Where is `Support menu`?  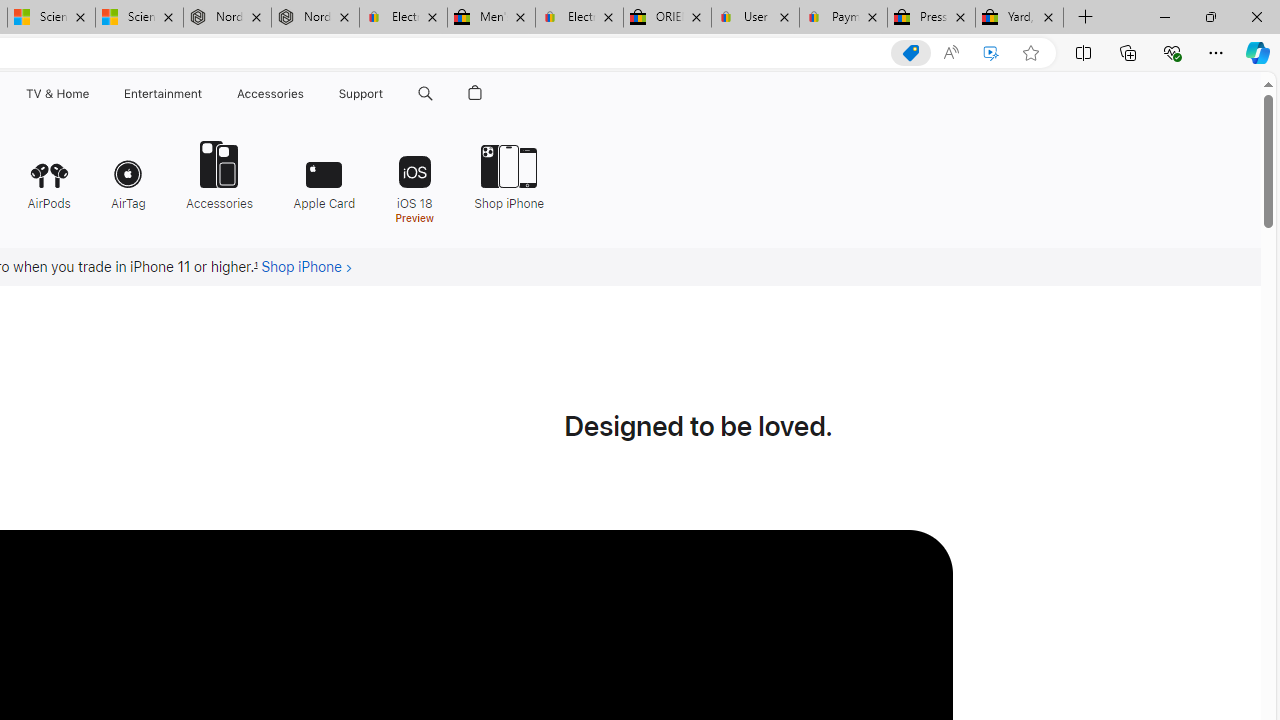
Support menu is located at coordinates (388, 94).